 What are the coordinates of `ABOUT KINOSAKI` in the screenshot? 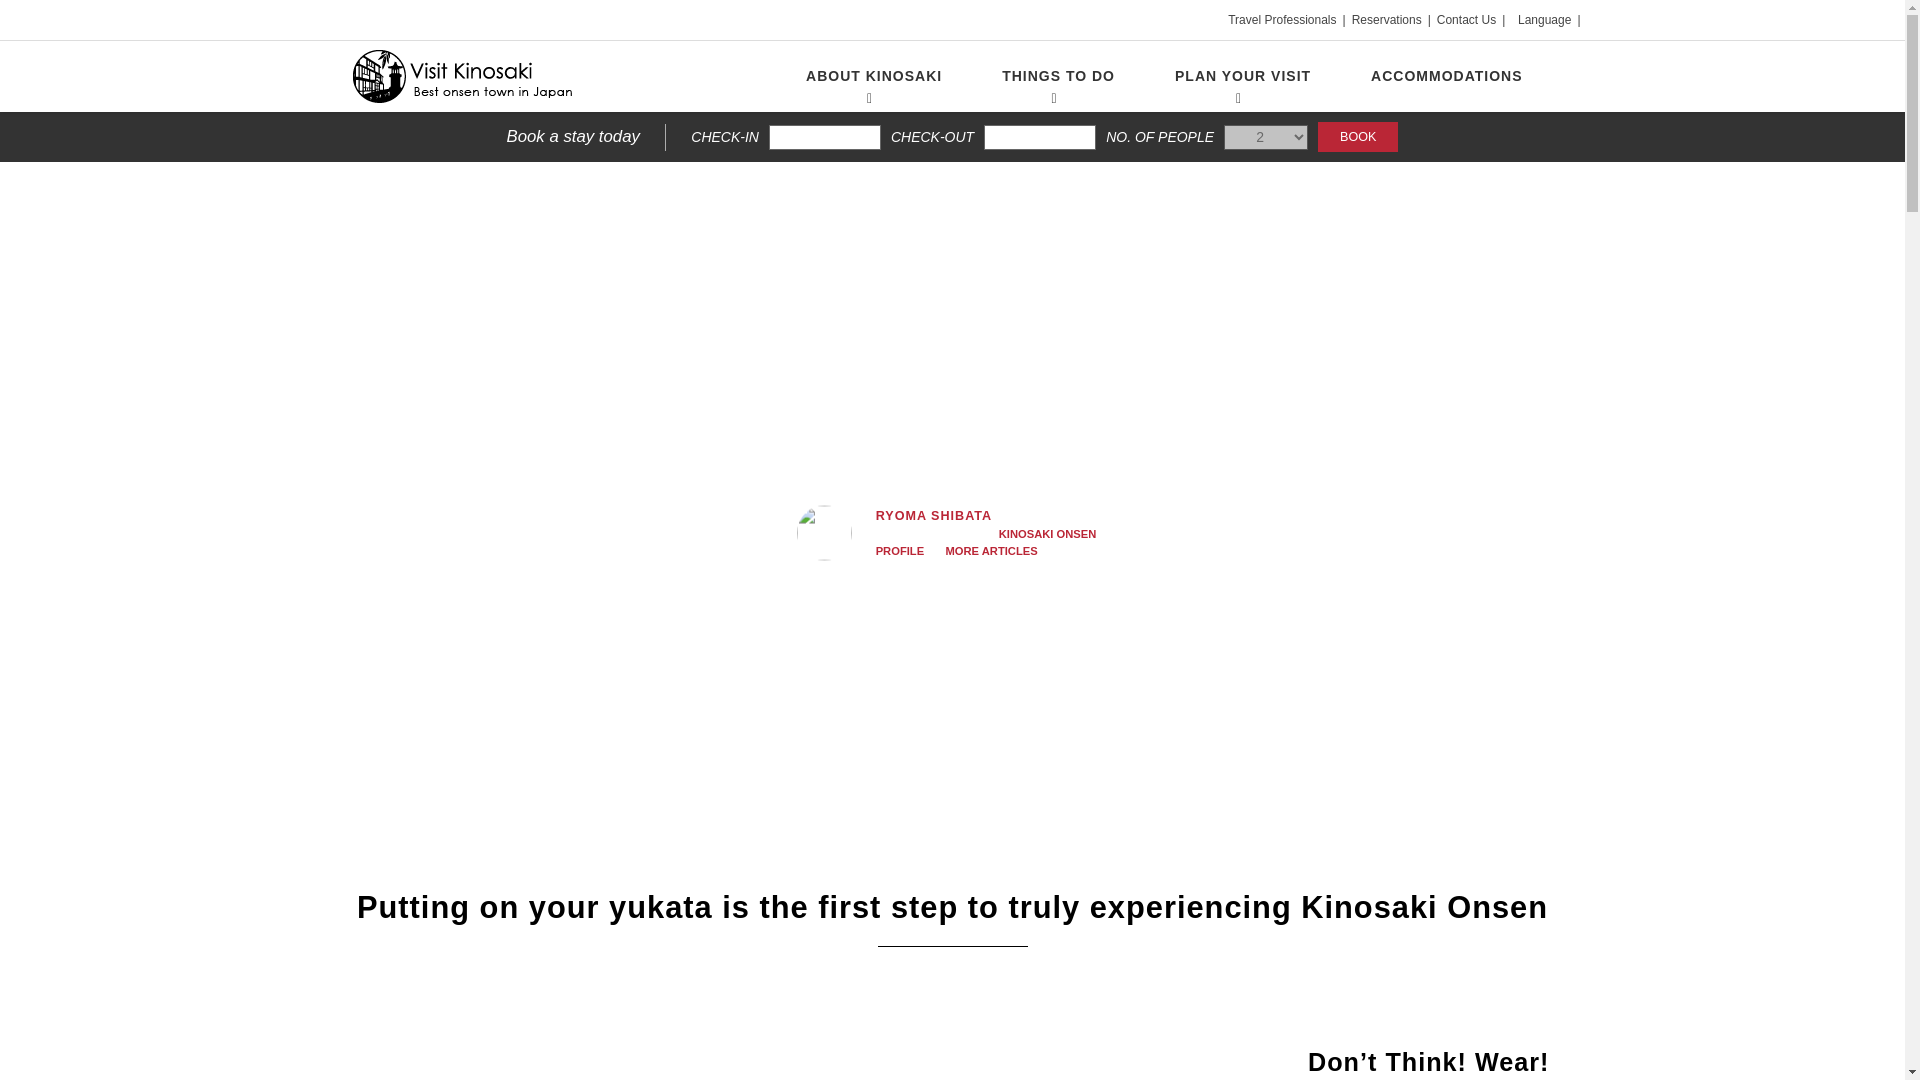 It's located at (873, 76).